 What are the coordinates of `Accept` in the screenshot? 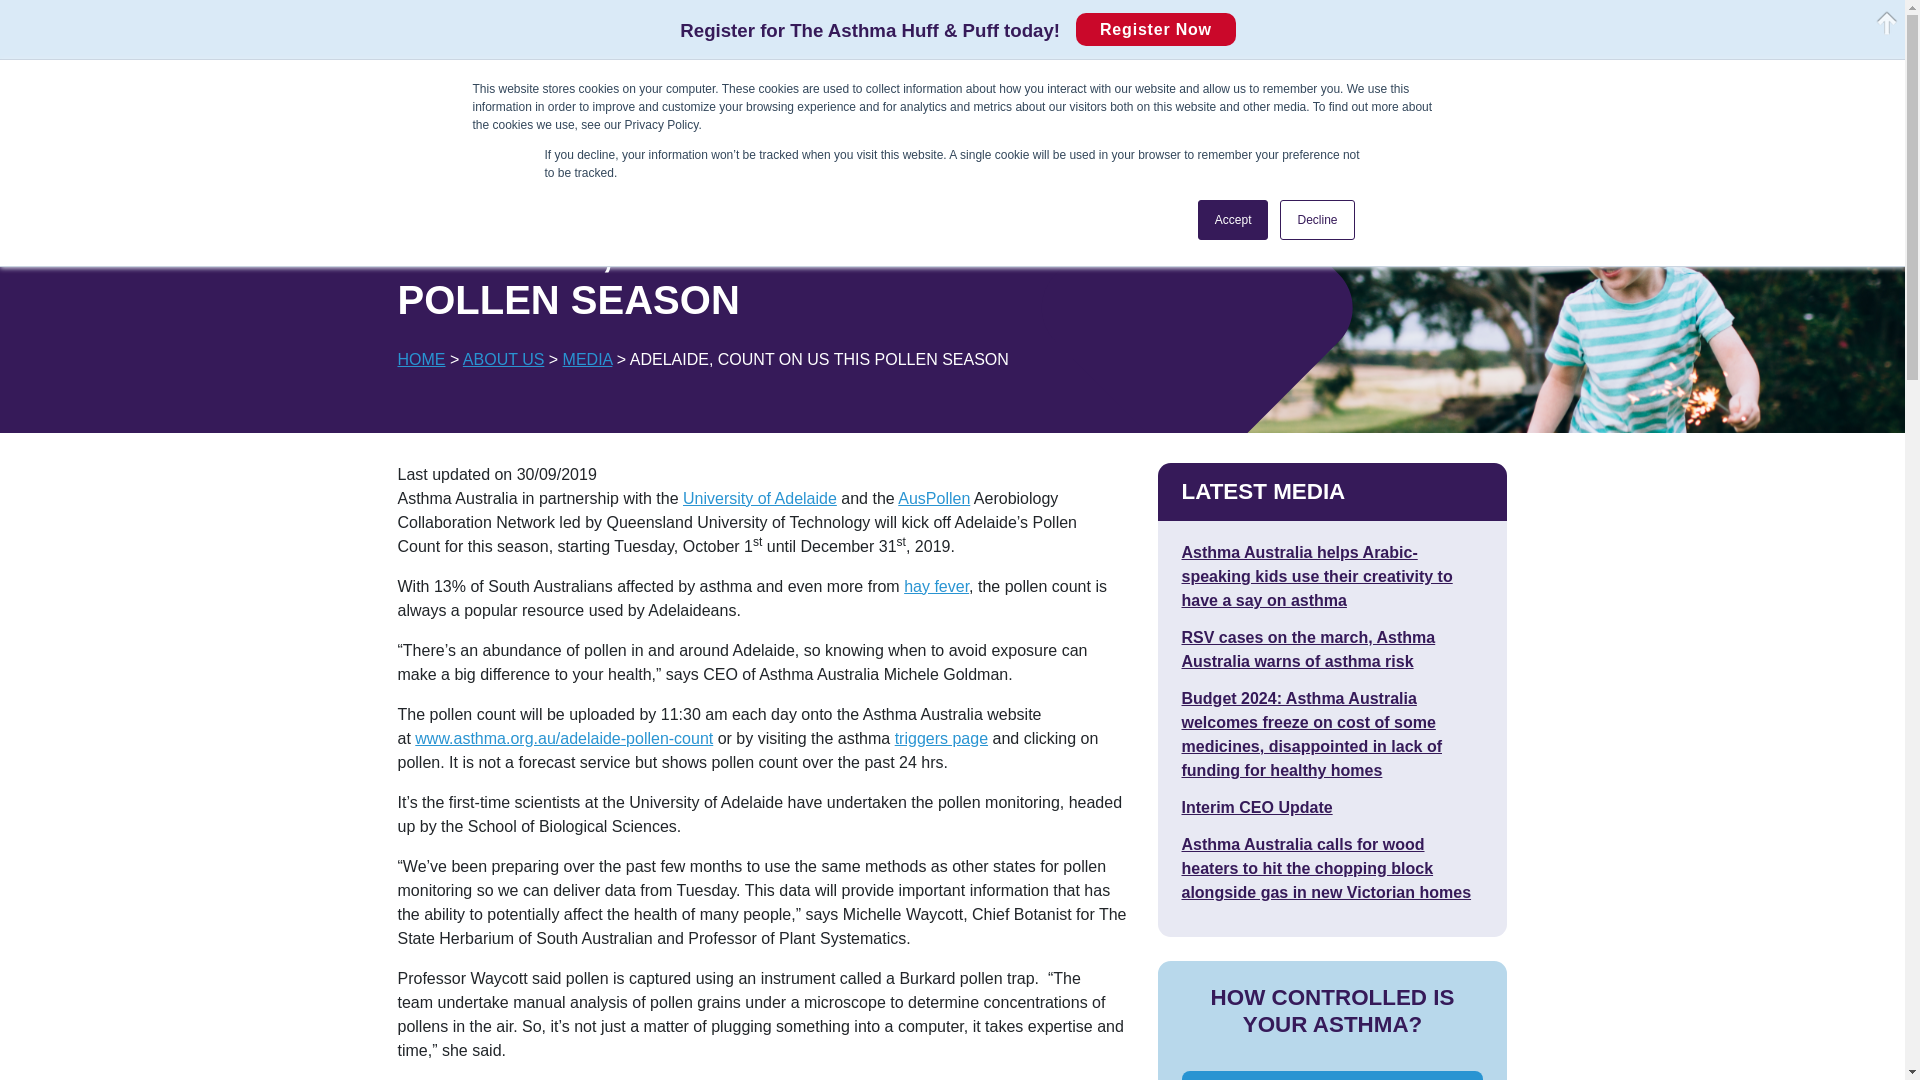 It's located at (1234, 219).